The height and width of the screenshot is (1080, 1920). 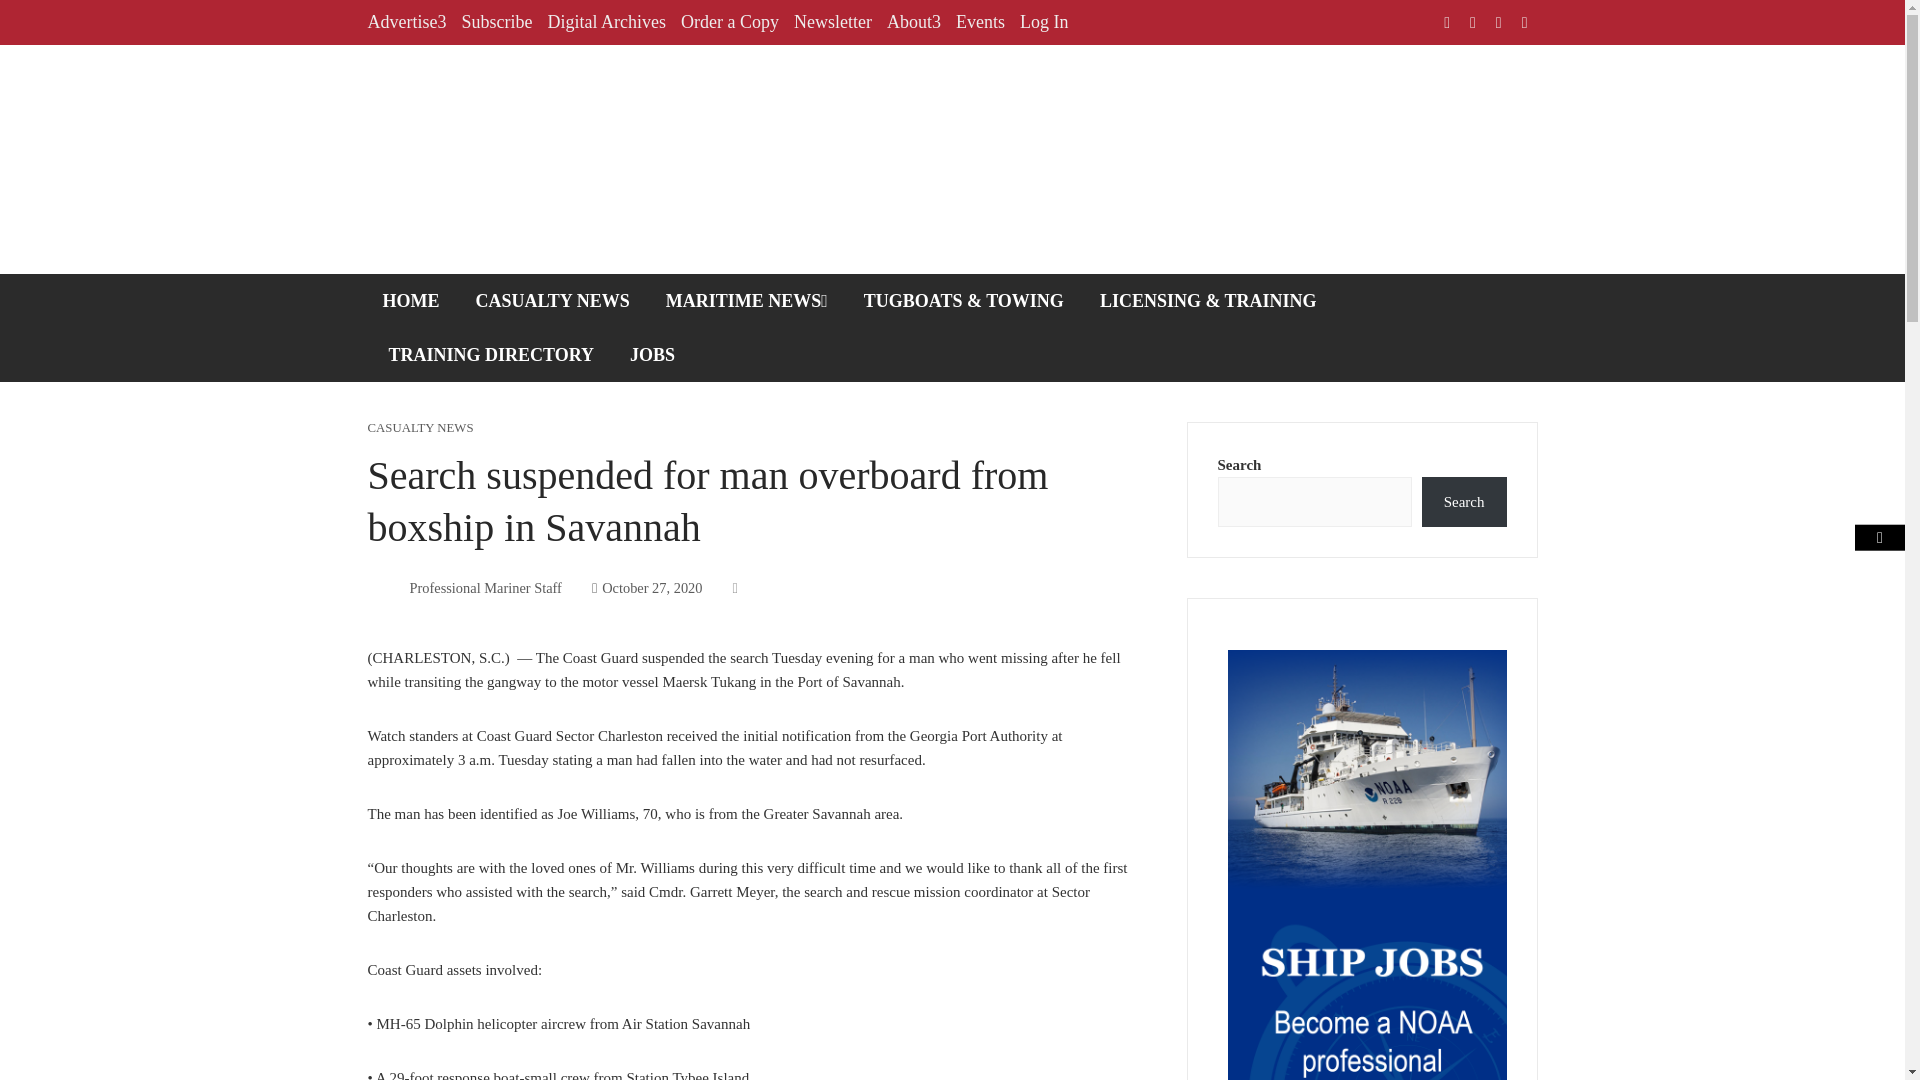 I want to click on JOBS, so click(x=652, y=355).